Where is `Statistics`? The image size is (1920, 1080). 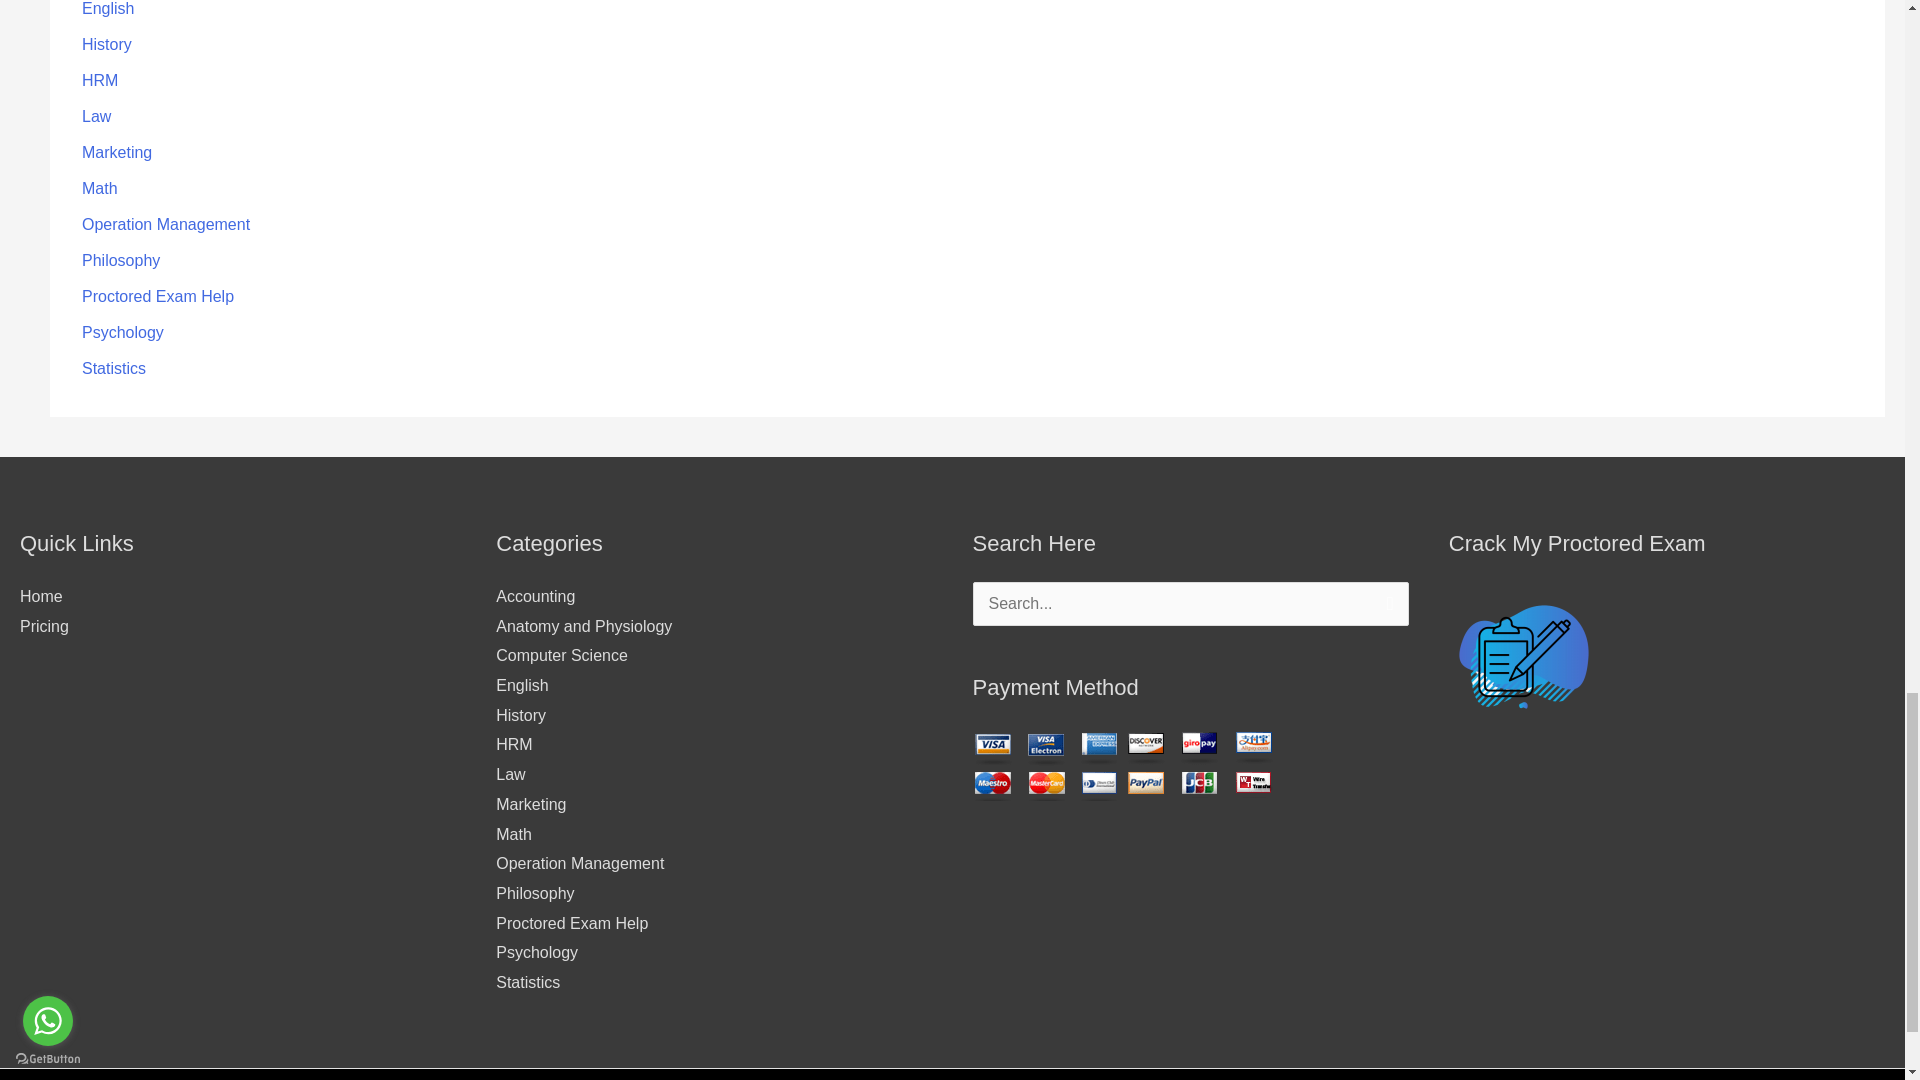
Statistics is located at coordinates (114, 368).